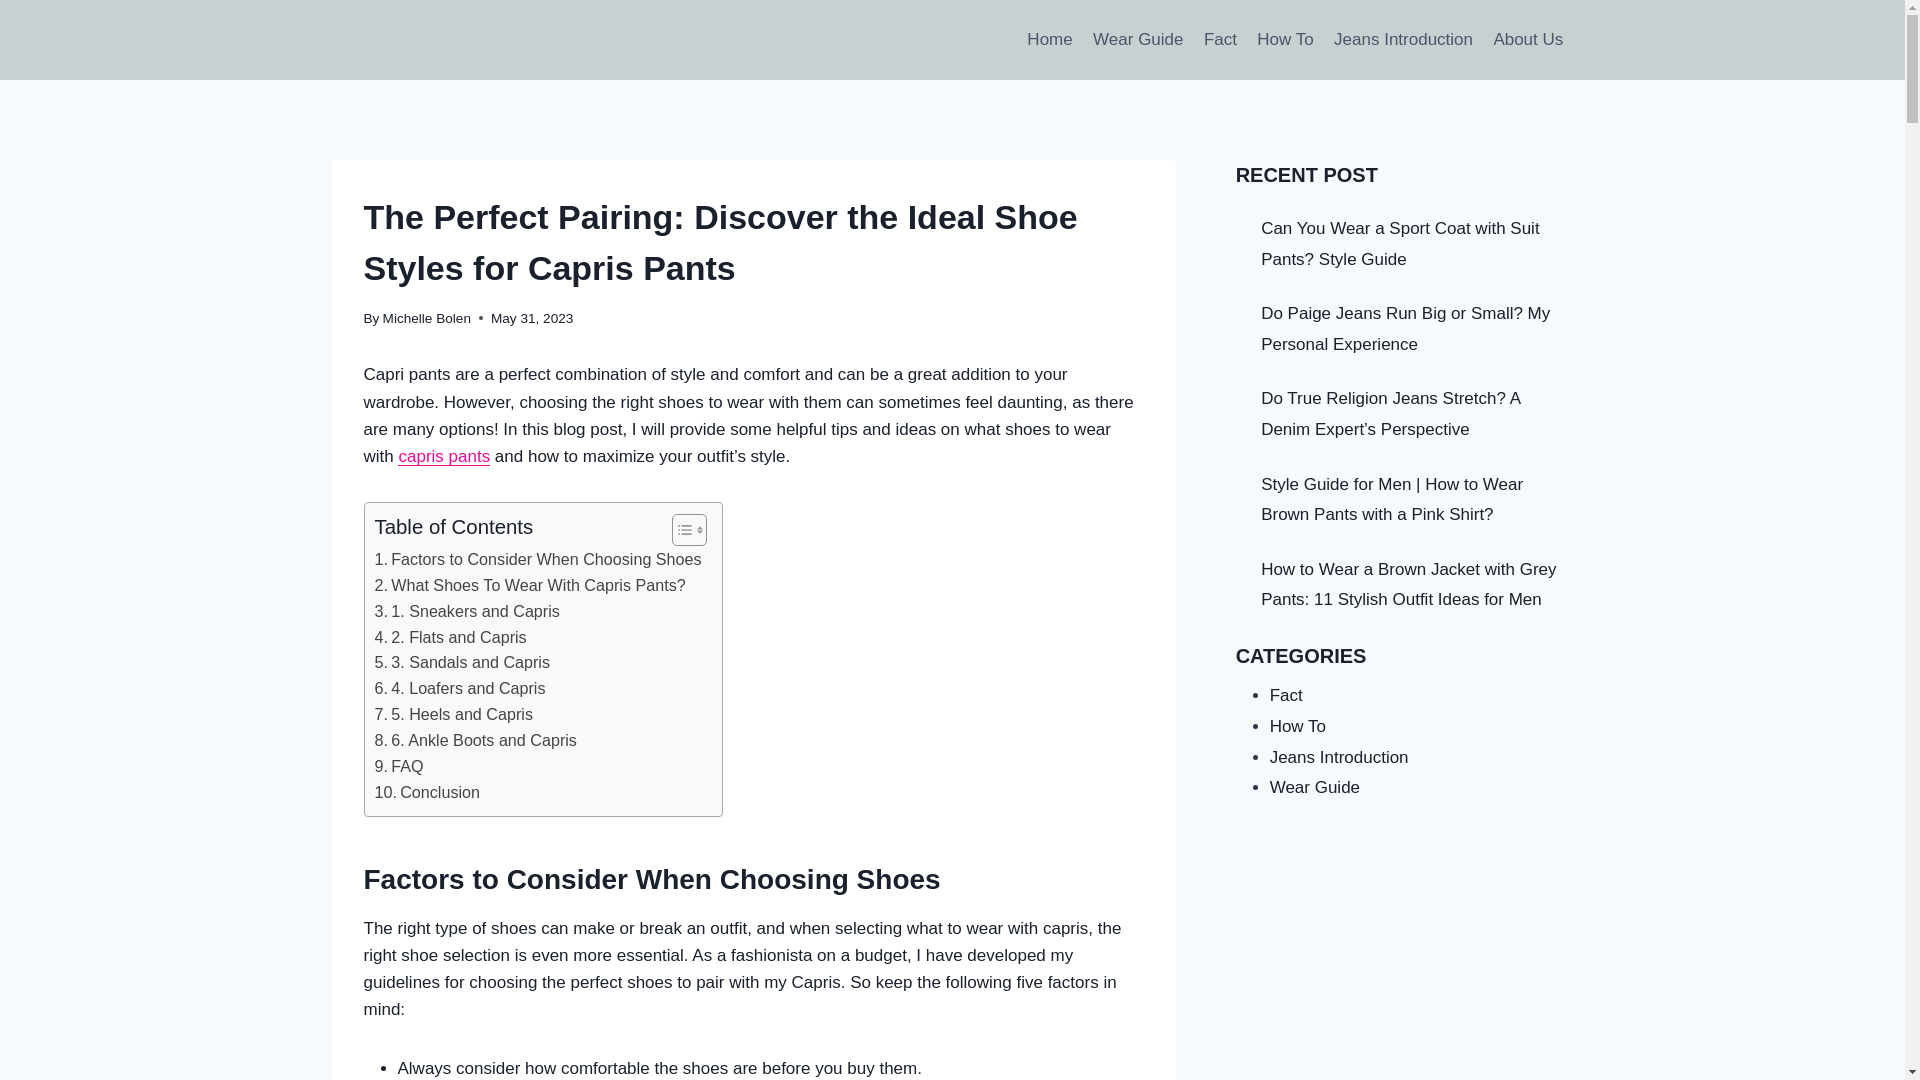 The height and width of the screenshot is (1080, 1920). I want to click on FAQ, so click(398, 766).